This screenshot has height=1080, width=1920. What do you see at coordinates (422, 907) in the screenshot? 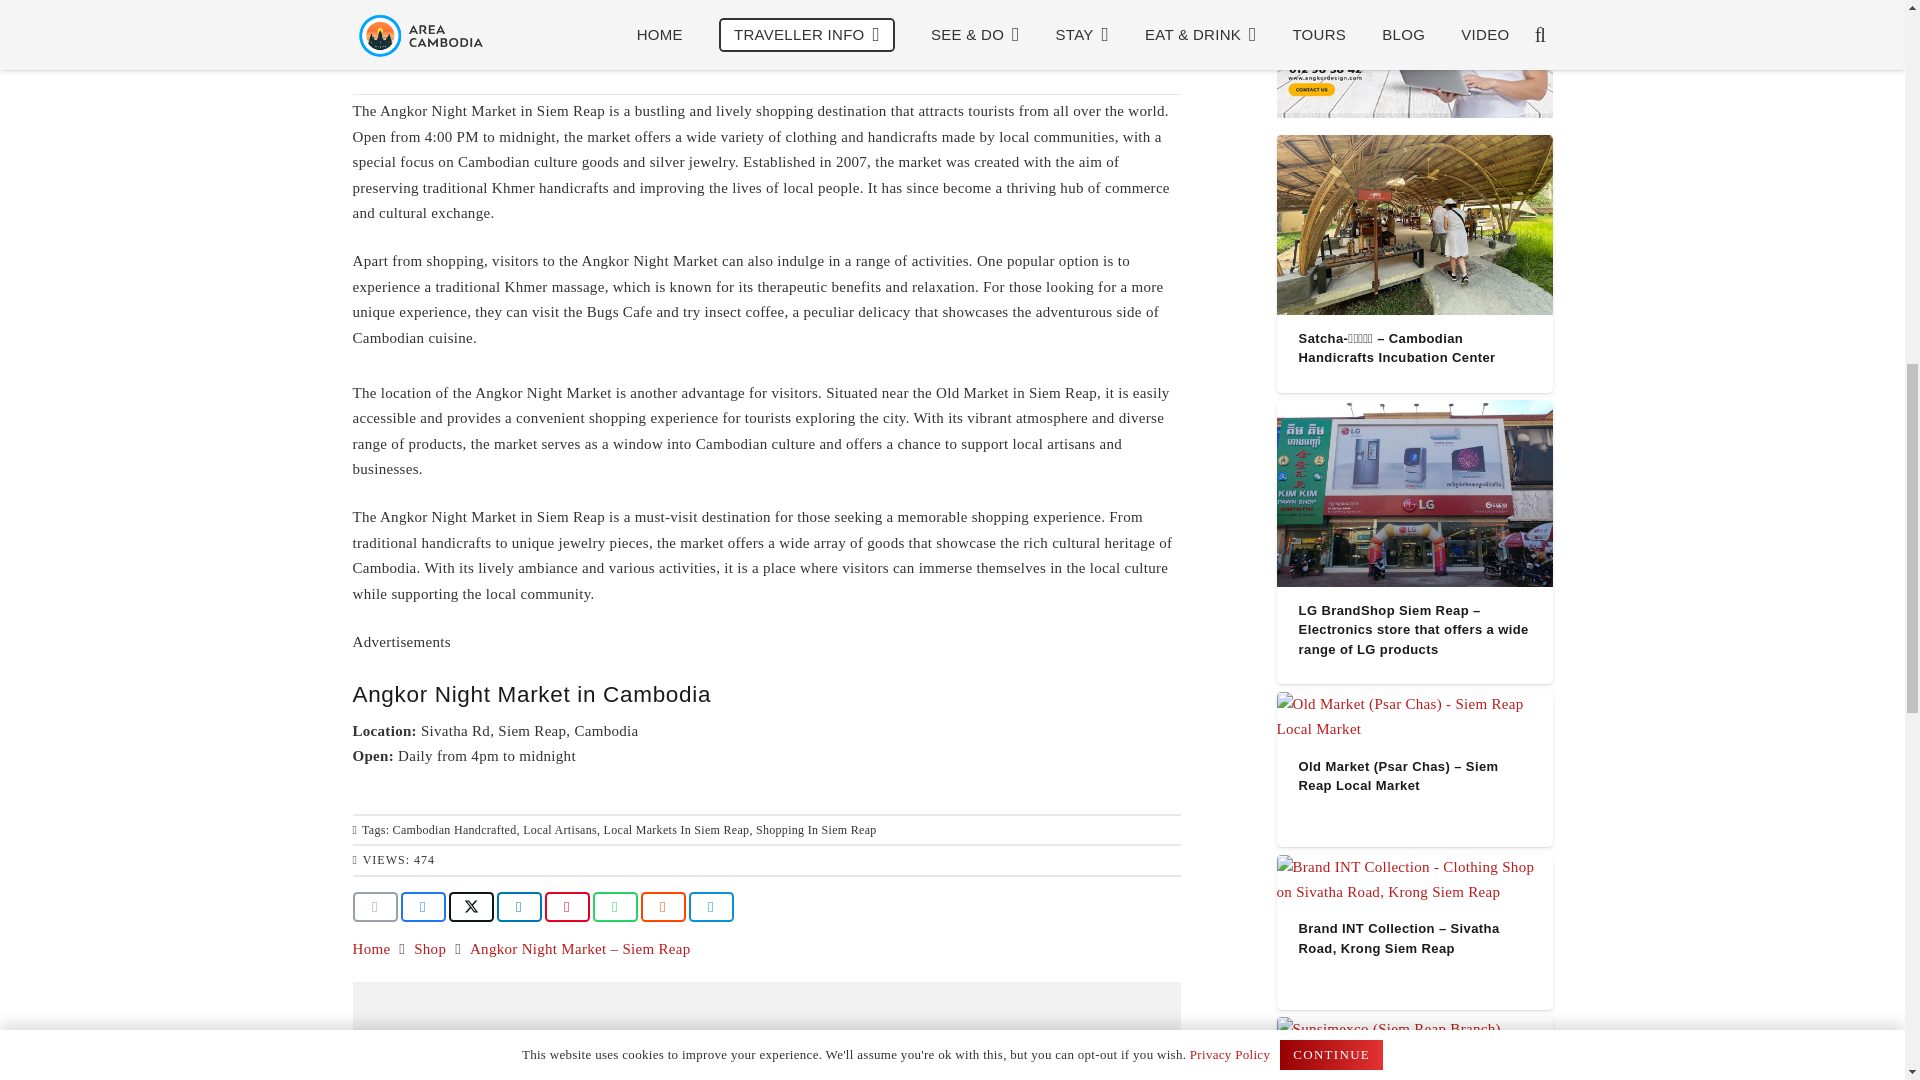
I see `Share this` at bounding box center [422, 907].